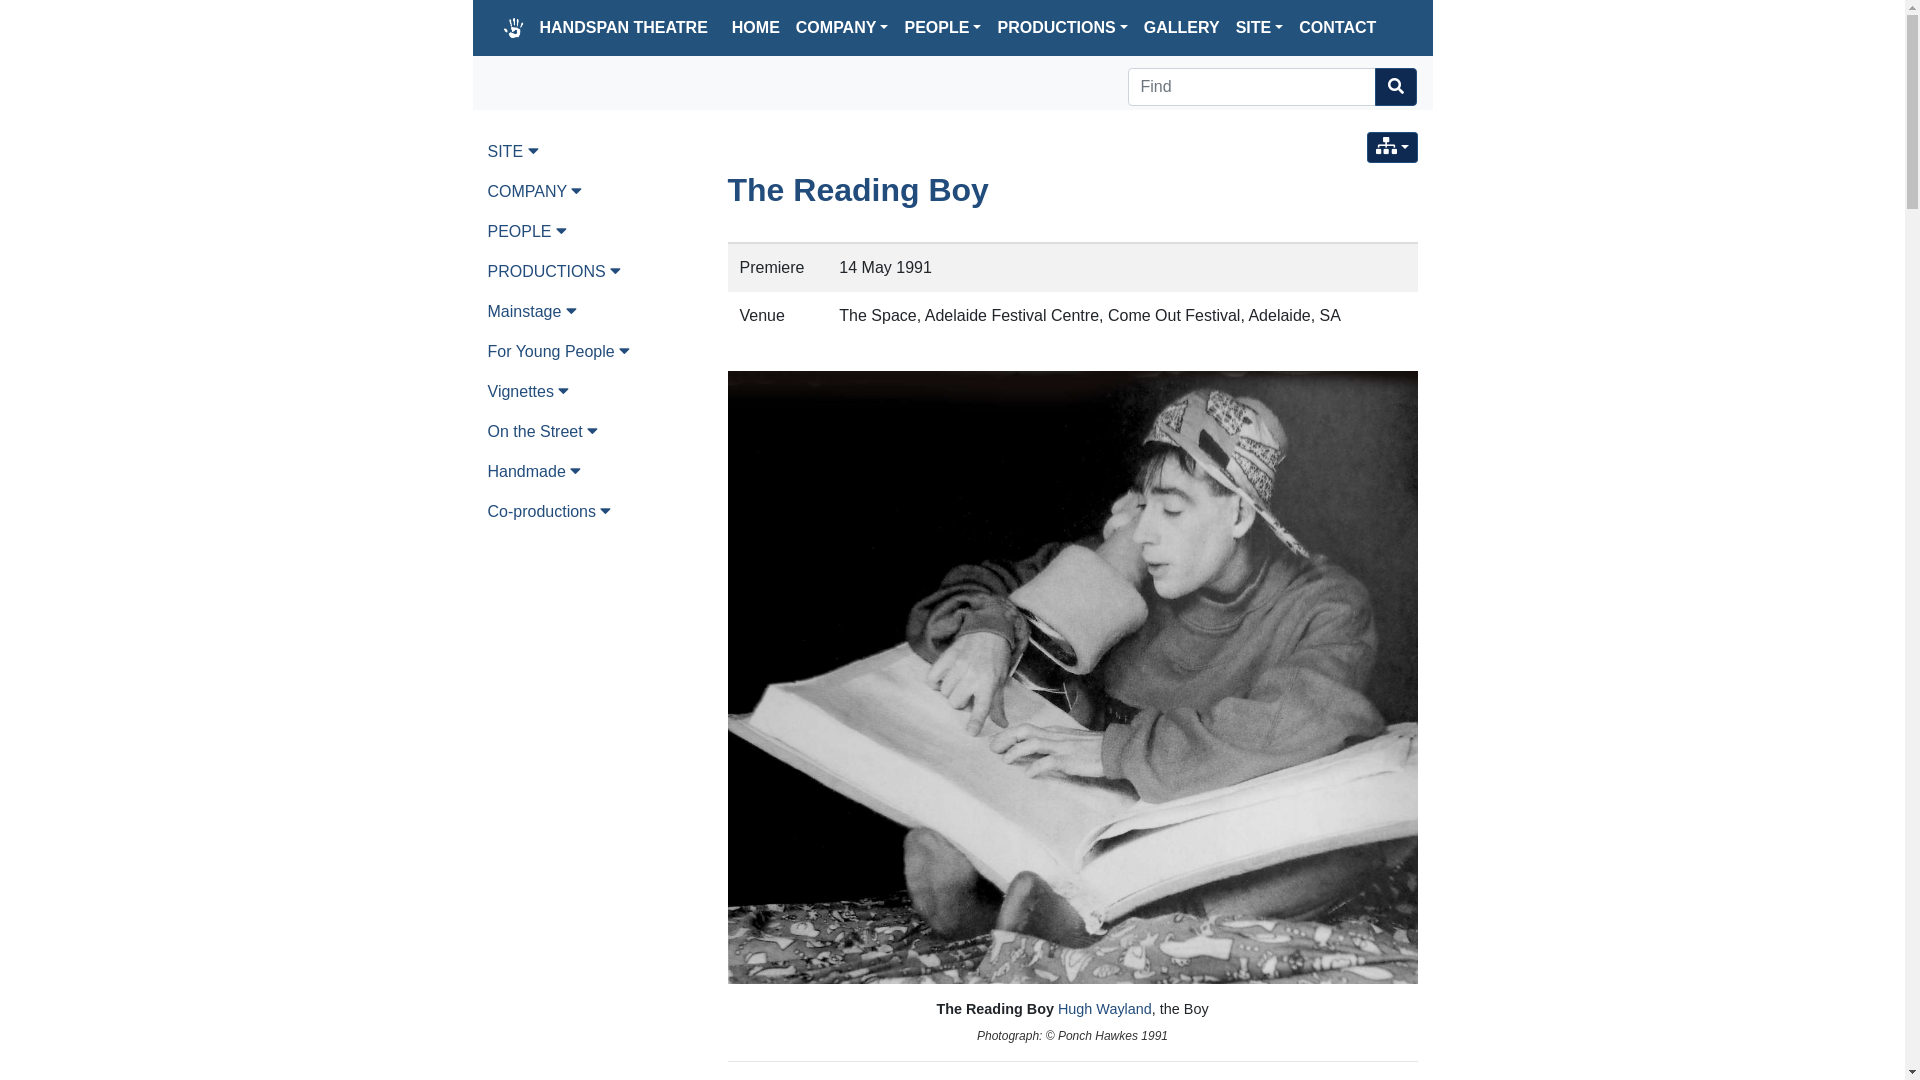 This screenshot has height=1080, width=1920. What do you see at coordinates (593, 512) in the screenshot?
I see `Co-productions ` at bounding box center [593, 512].